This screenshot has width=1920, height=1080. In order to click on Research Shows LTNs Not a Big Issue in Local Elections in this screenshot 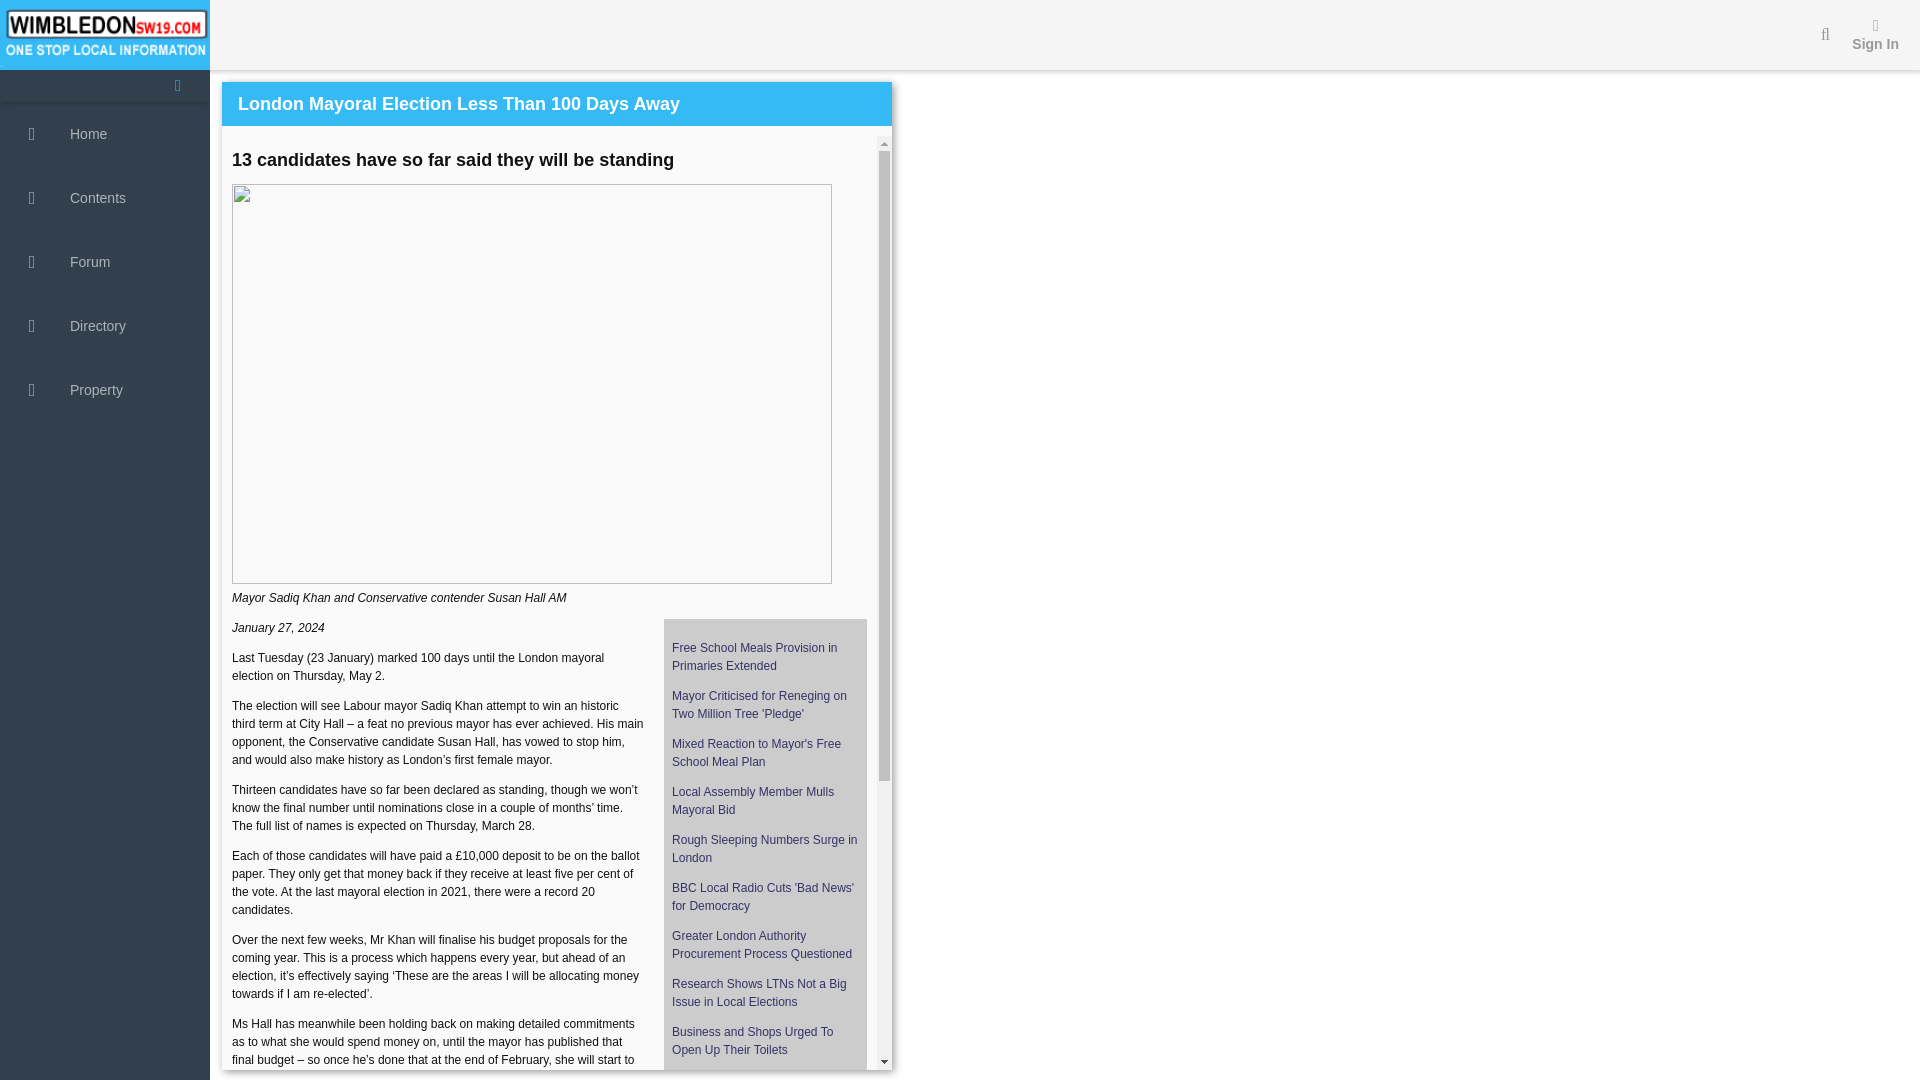, I will do `click(759, 992)`.